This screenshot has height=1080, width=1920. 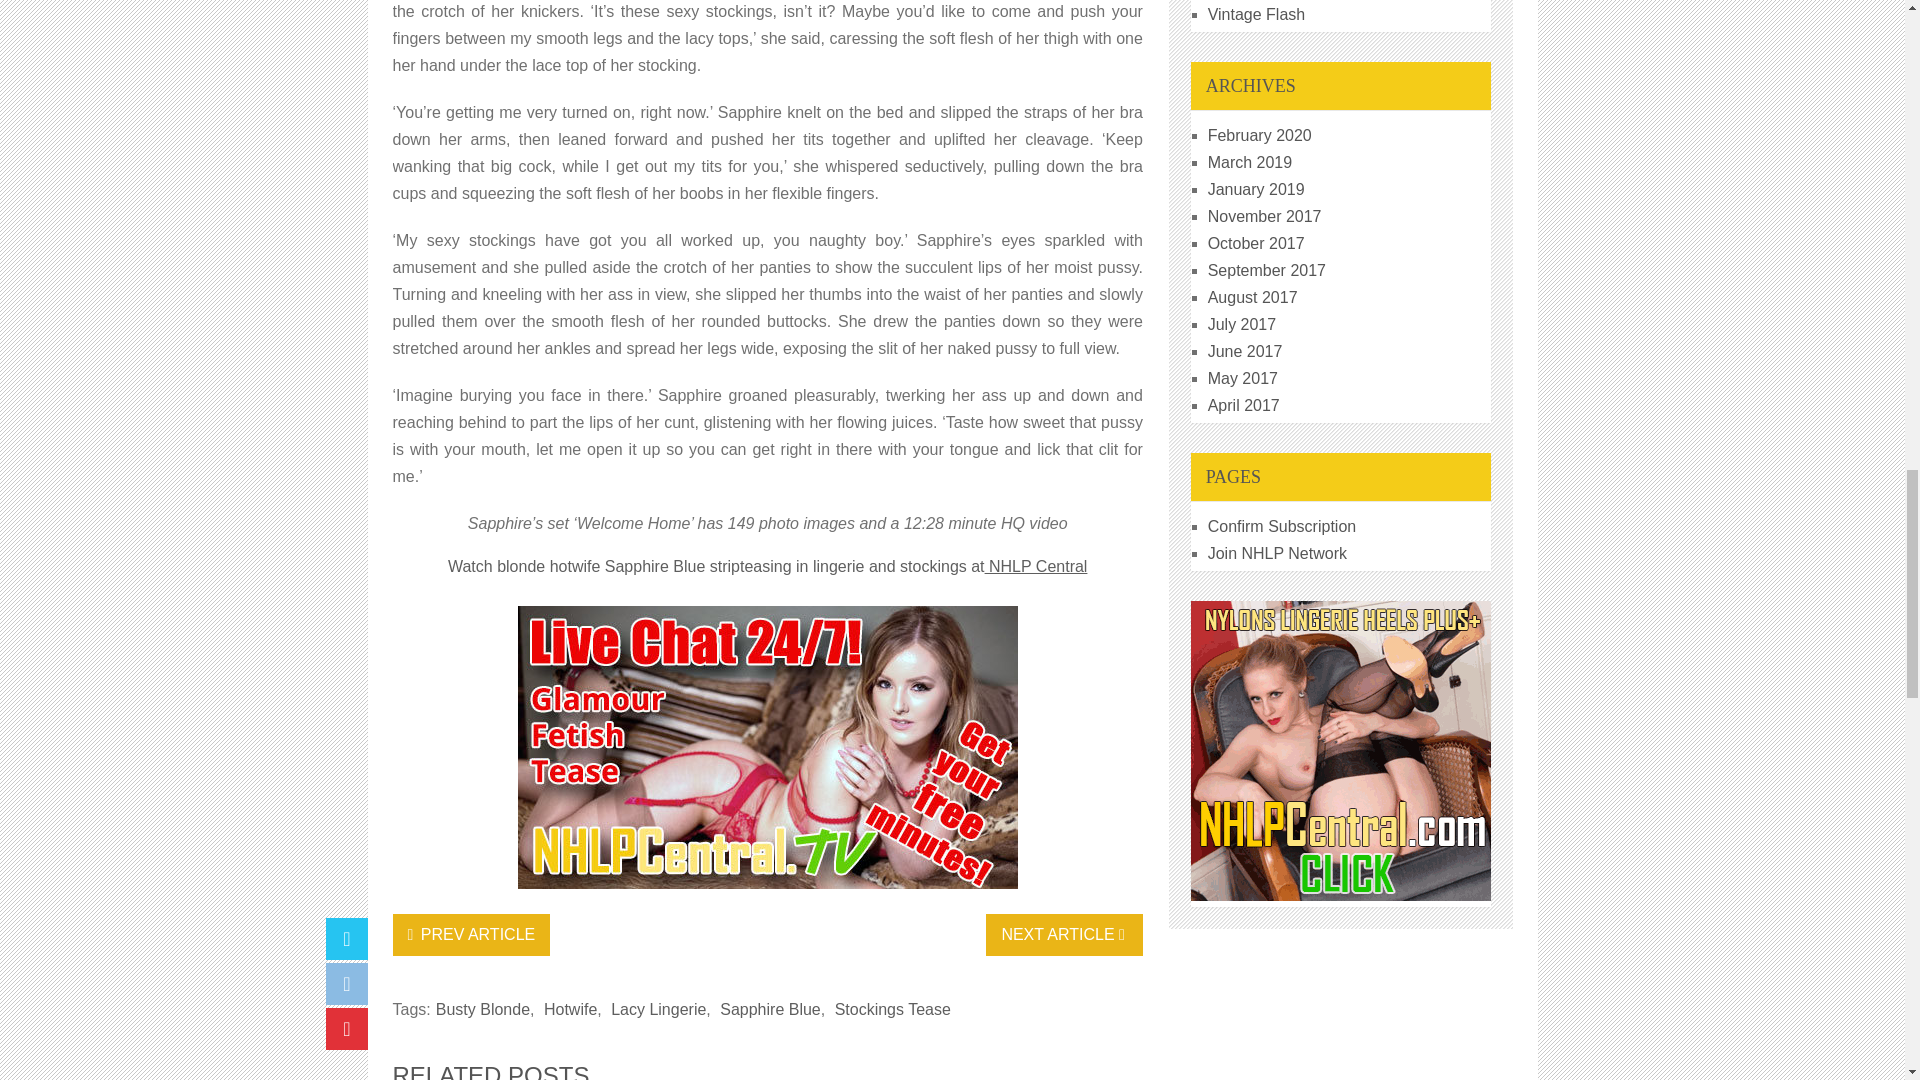 What do you see at coordinates (892, 1010) in the screenshot?
I see `Stockings Tease` at bounding box center [892, 1010].